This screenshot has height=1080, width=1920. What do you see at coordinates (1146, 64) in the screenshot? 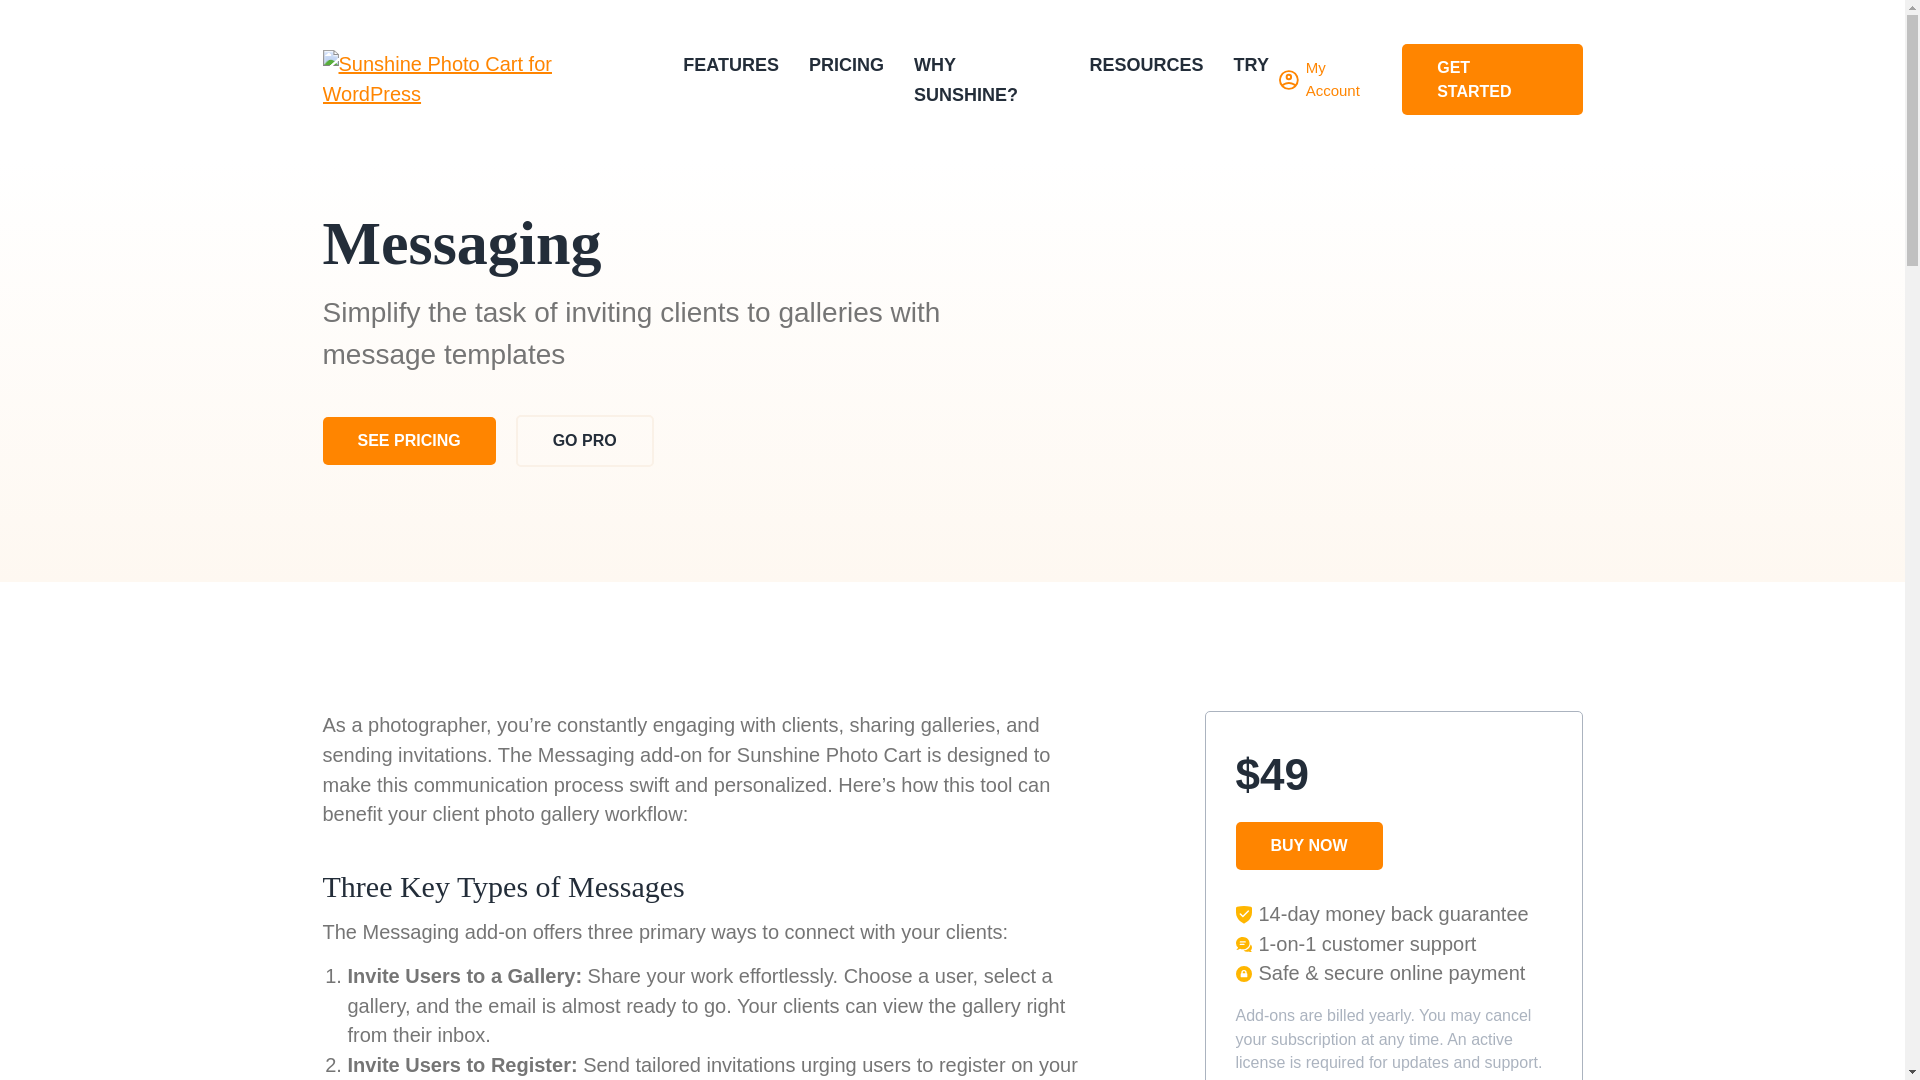
I see `RESOURCES` at bounding box center [1146, 64].